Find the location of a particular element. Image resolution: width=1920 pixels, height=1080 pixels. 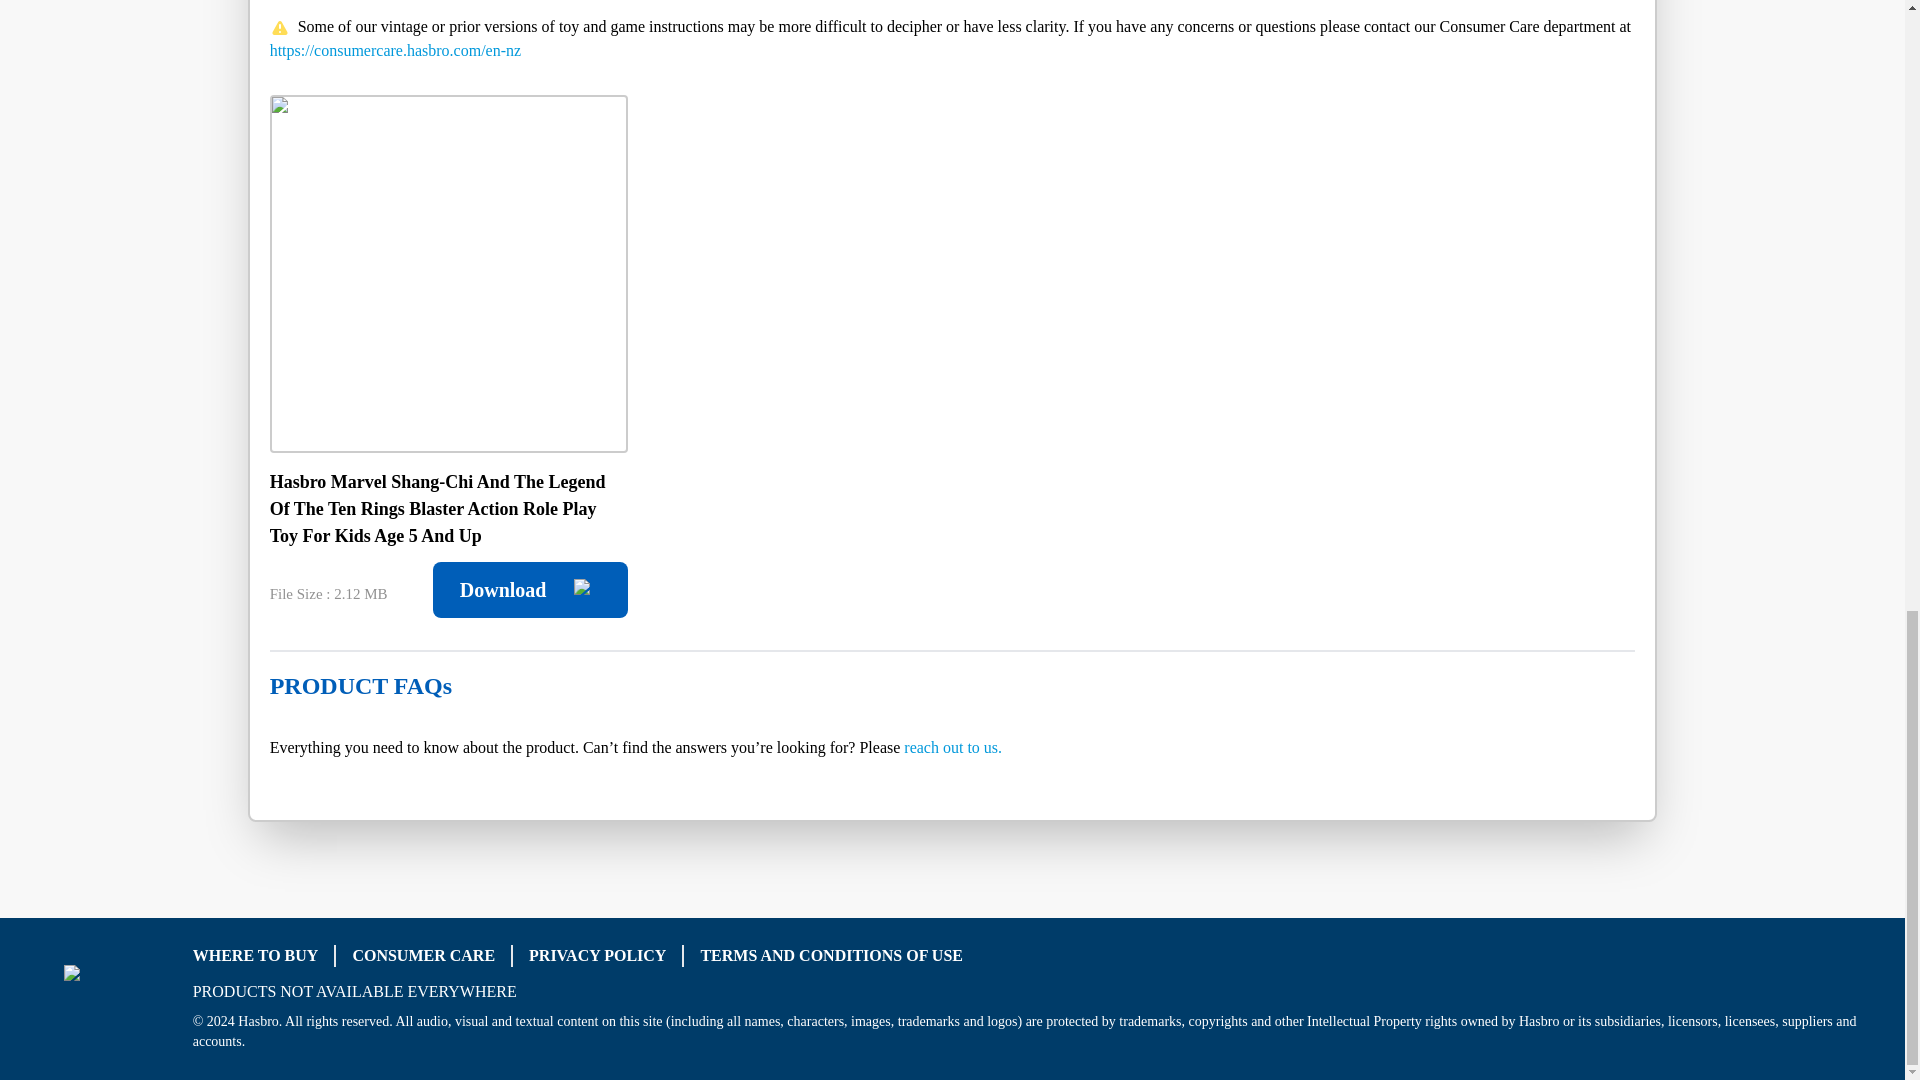

TERMS AND CONDITIONS OF USE is located at coordinates (832, 956).